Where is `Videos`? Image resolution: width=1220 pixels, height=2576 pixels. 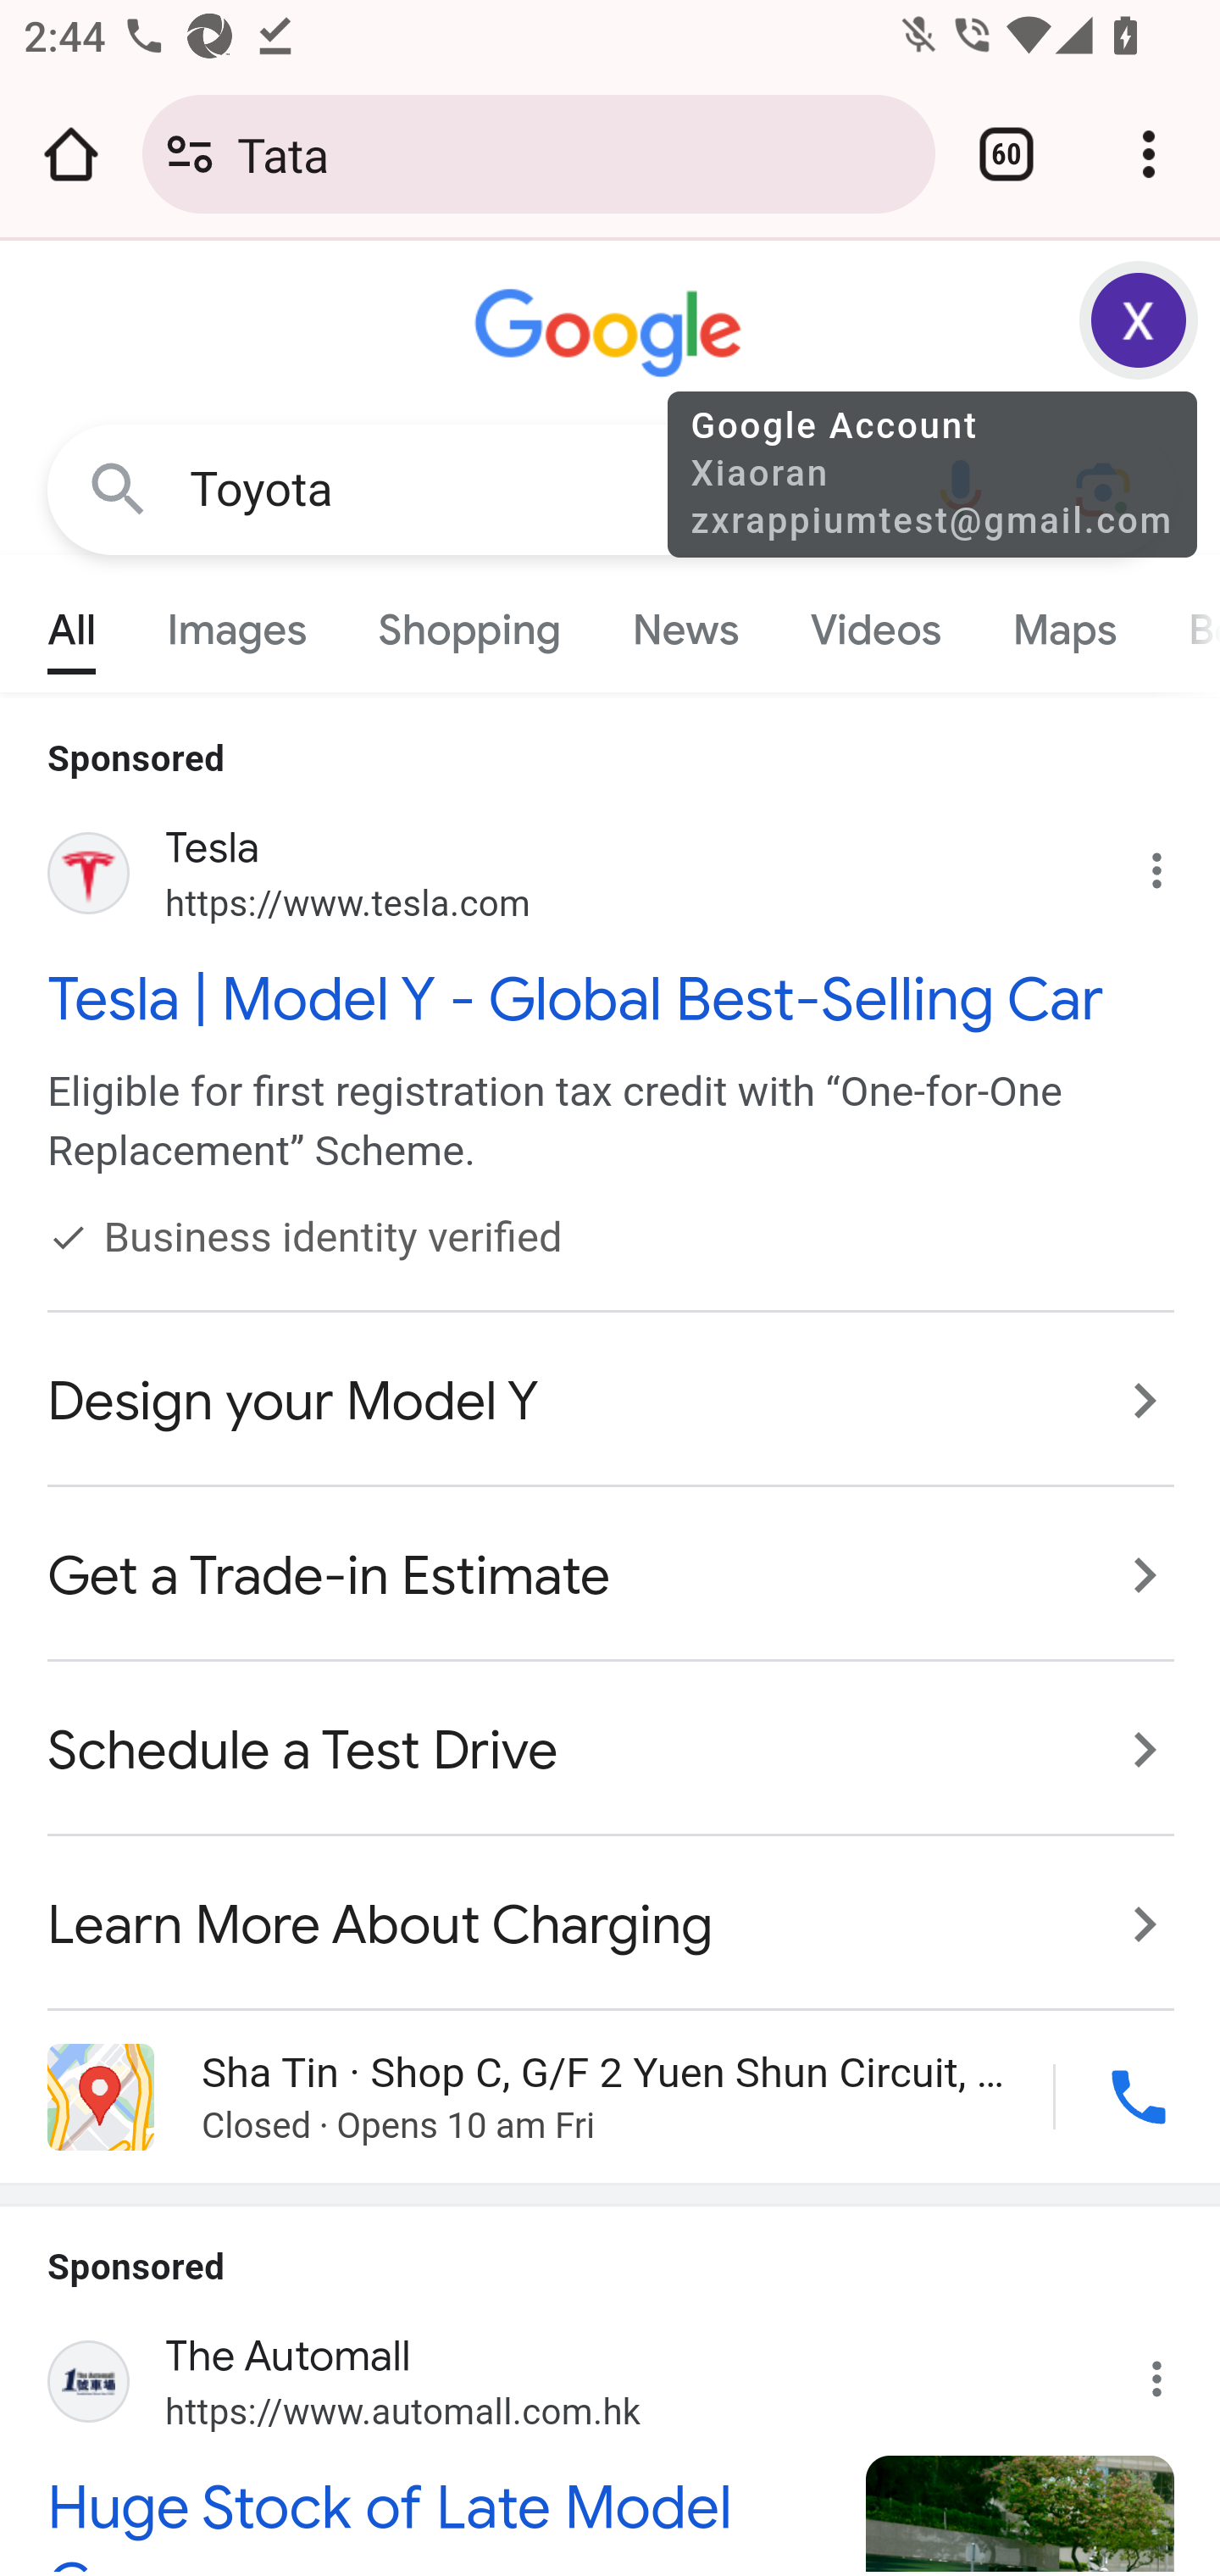
Videos is located at coordinates (875, 622).